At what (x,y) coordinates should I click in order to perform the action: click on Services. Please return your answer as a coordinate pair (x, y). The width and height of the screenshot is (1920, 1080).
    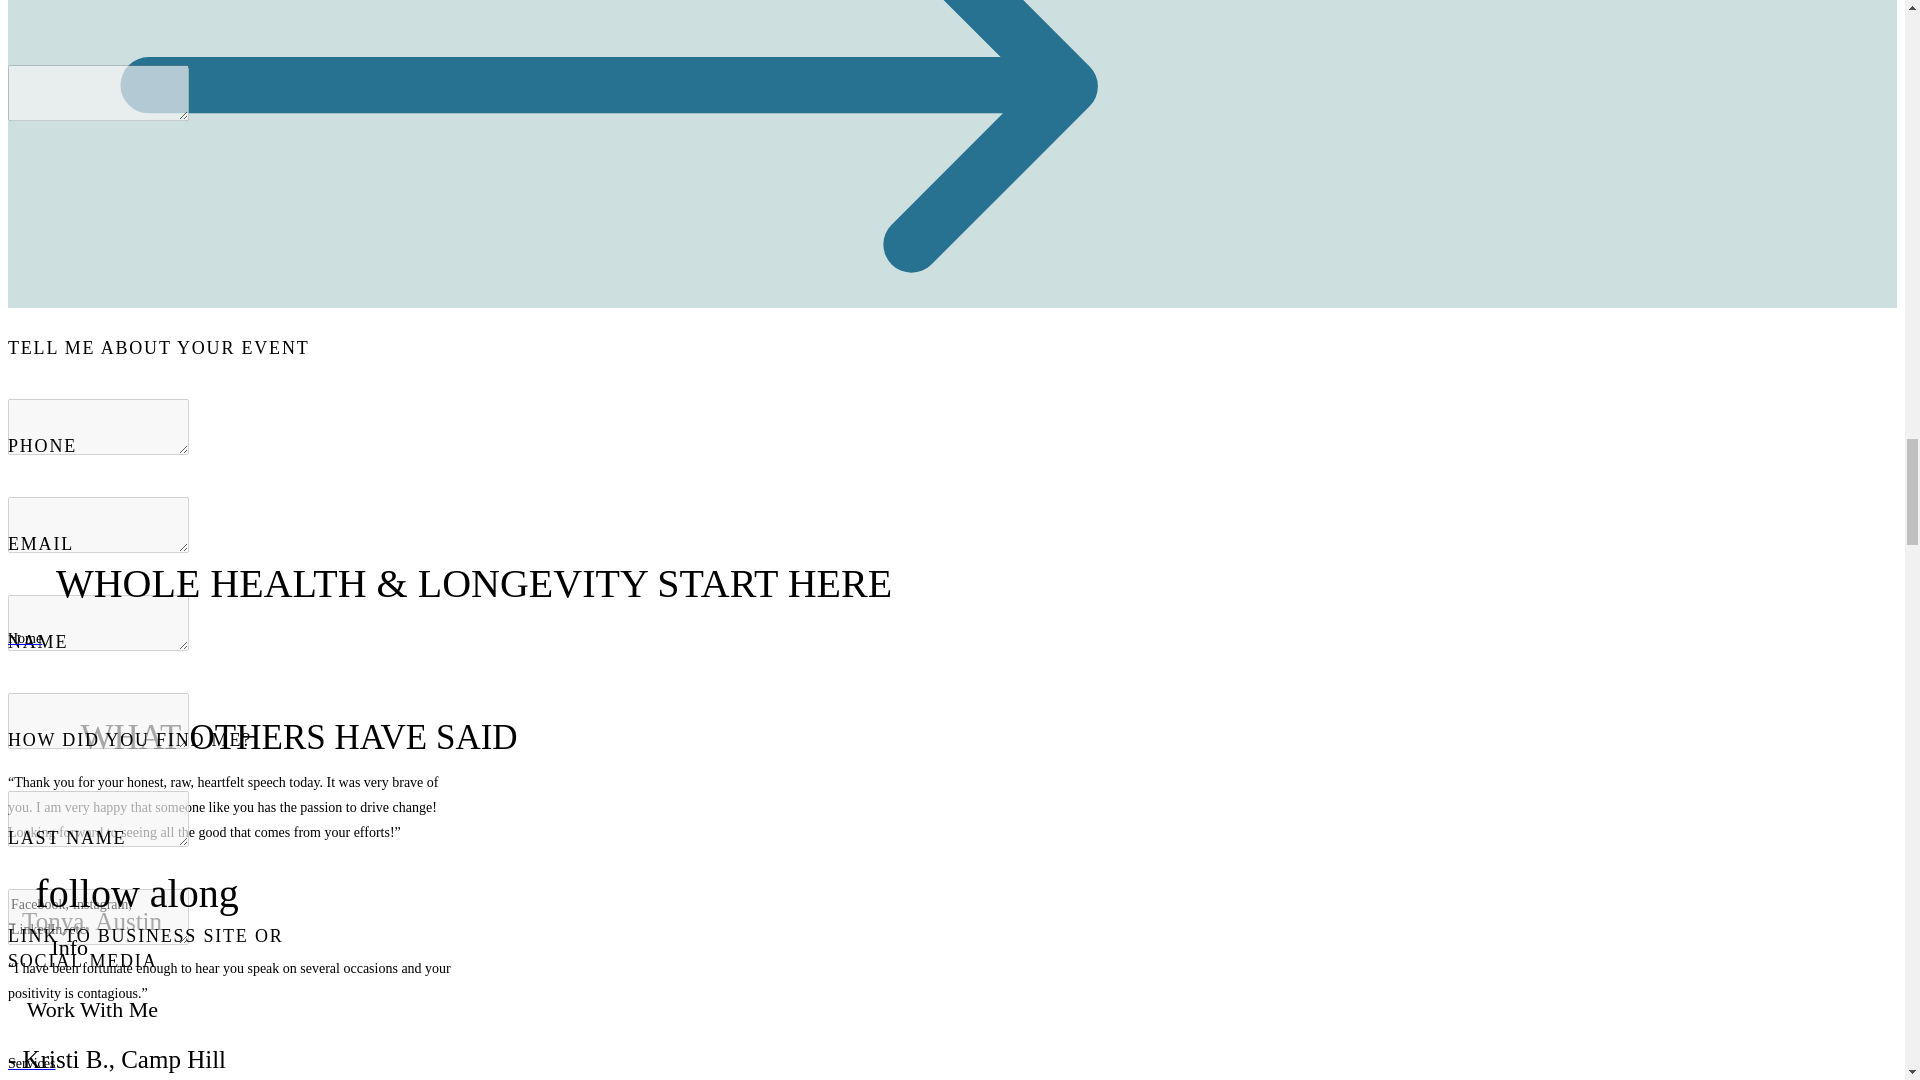
    Looking at the image, I should click on (607, 1062).